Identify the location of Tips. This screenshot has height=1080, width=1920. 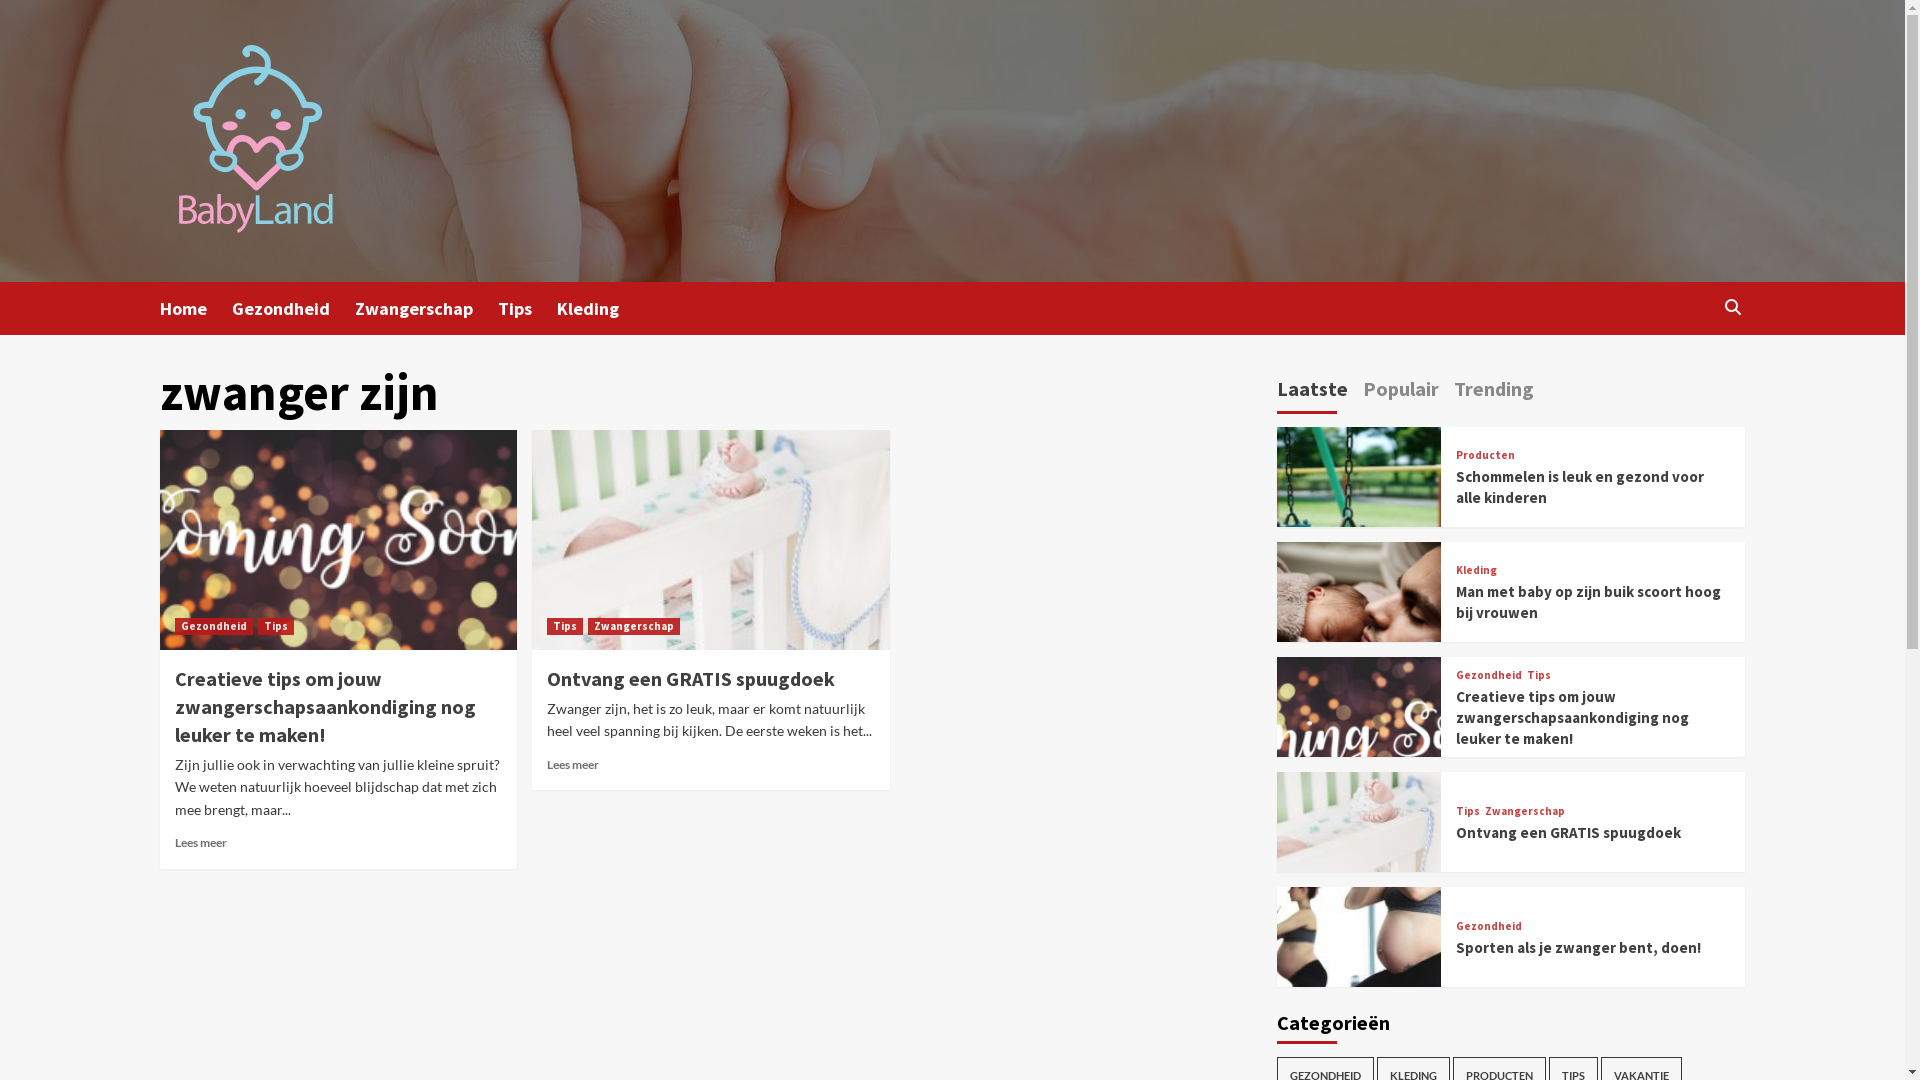
(565, 626).